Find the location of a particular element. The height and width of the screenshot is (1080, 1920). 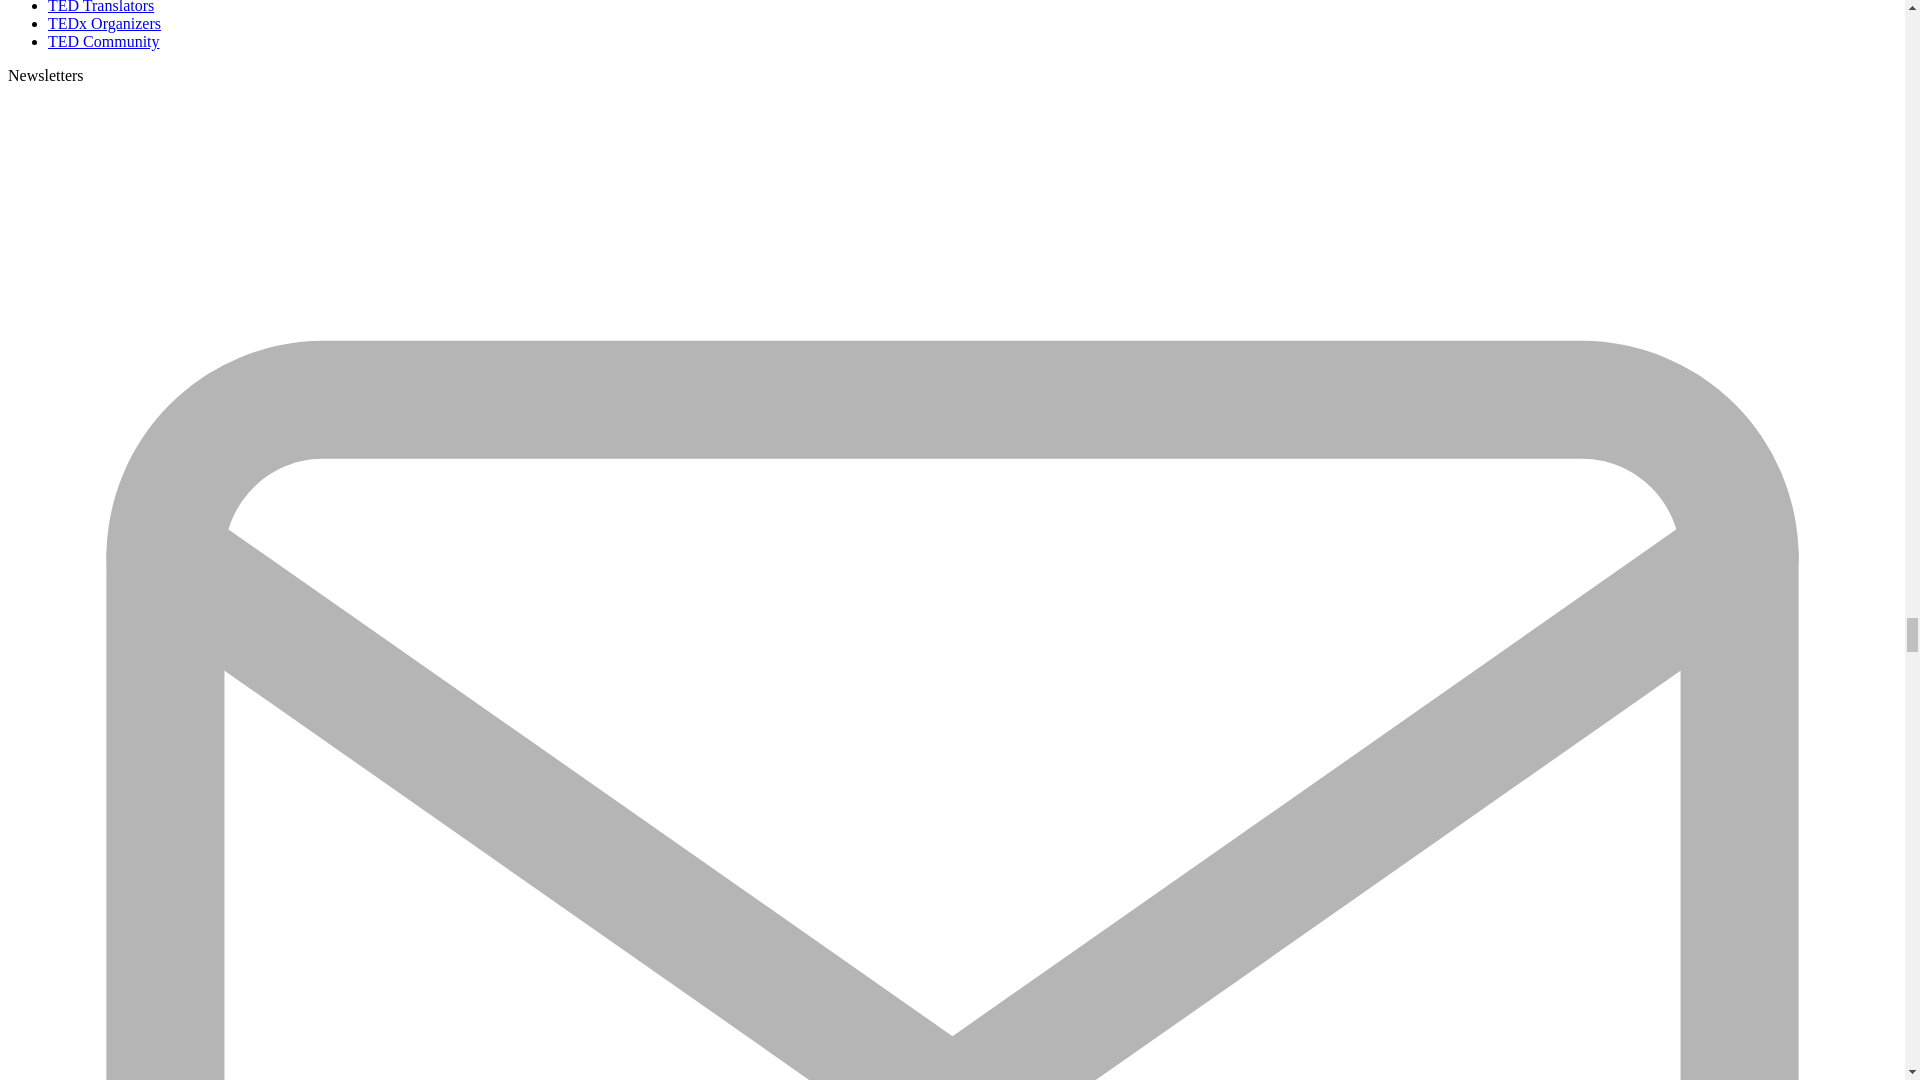

TEDx Organizers is located at coordinates (104, 24).